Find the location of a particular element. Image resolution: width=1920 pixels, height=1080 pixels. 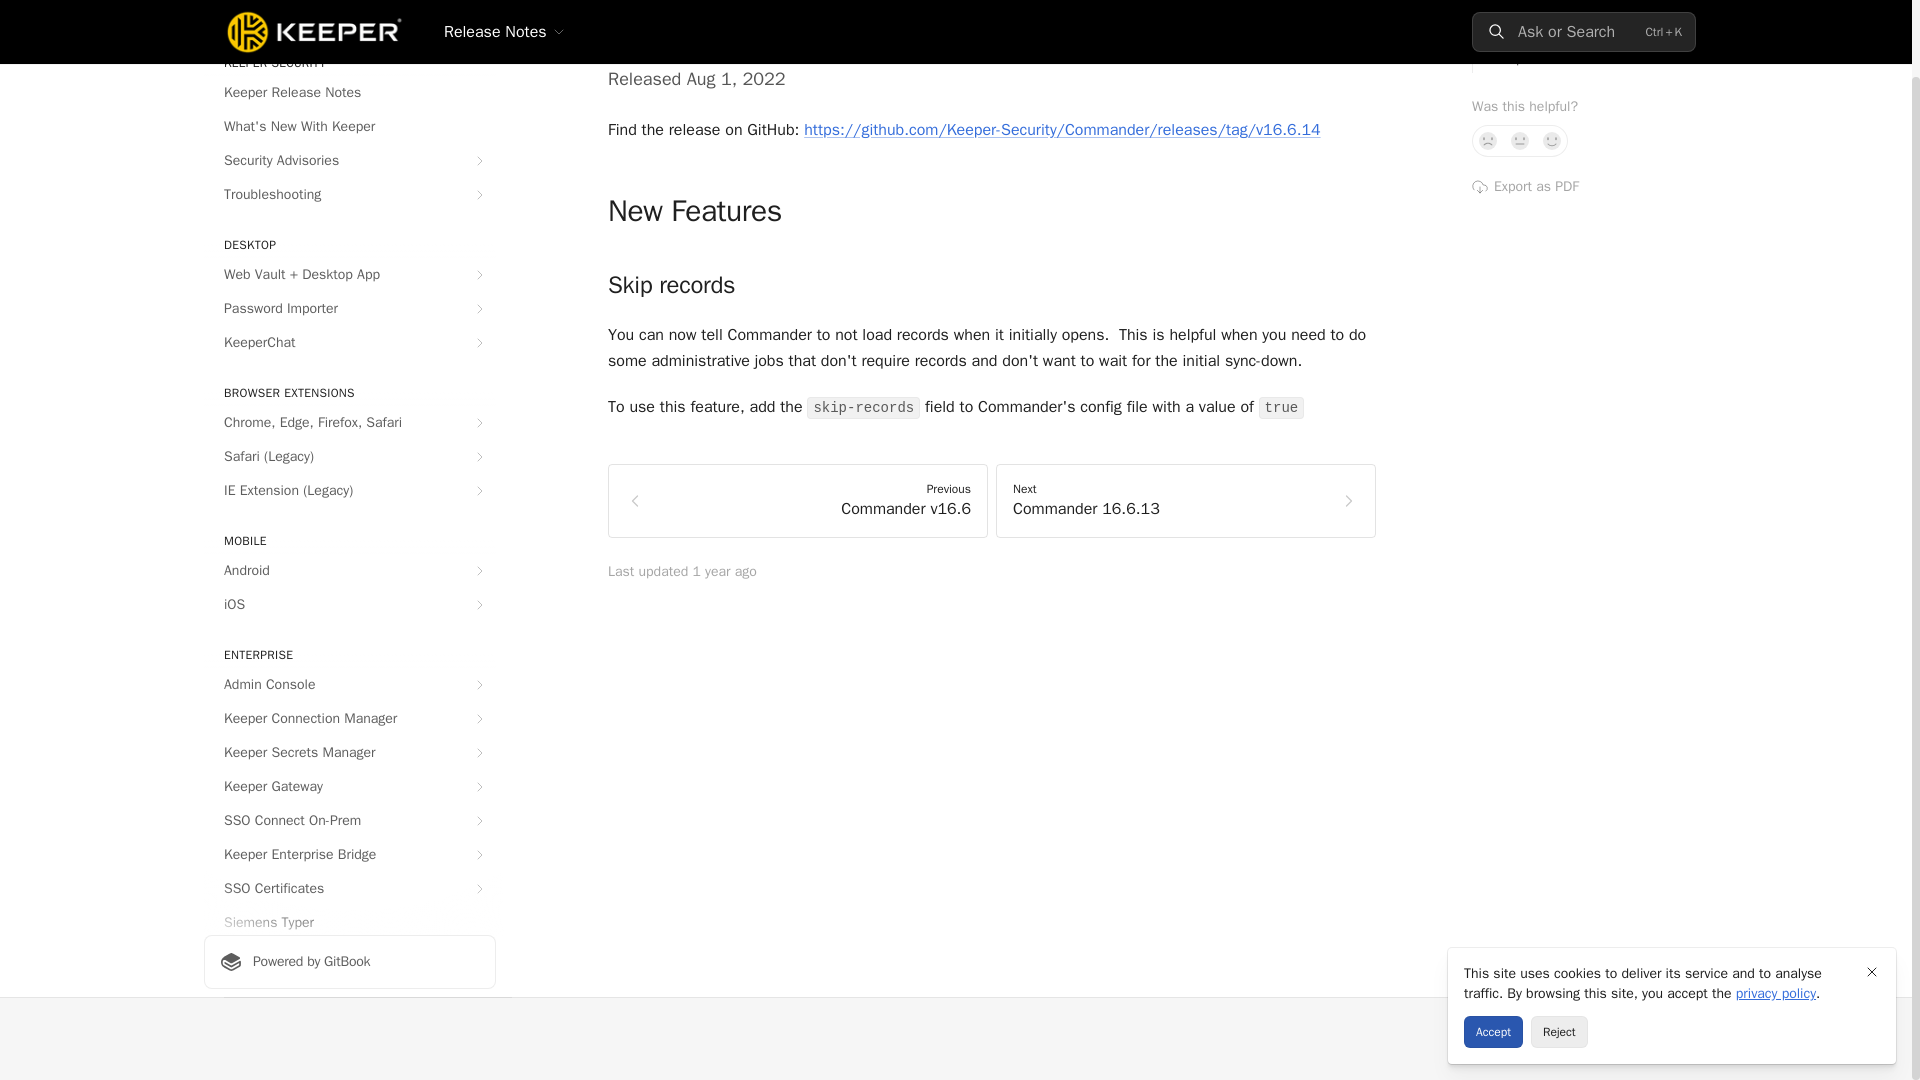

What's New With Keeper is located at coordinates (349, 126).